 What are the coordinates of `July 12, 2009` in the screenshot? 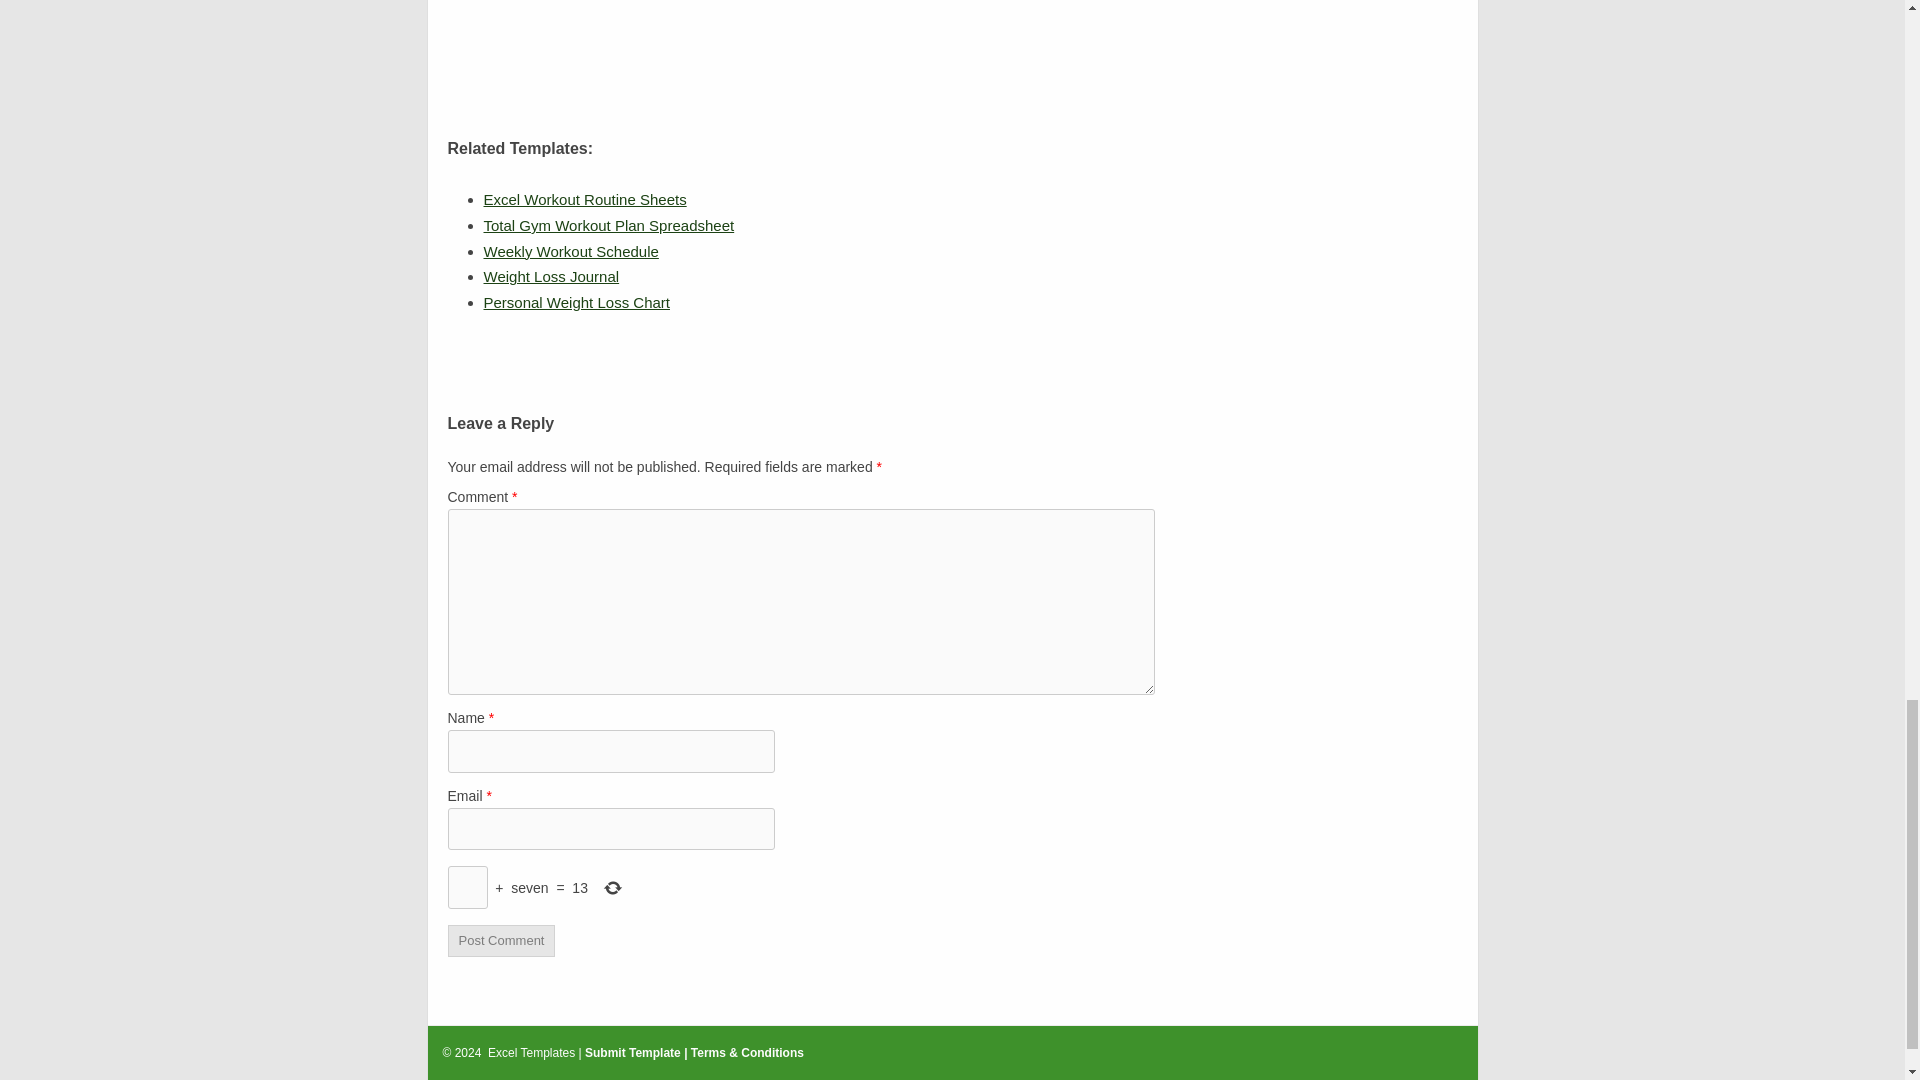 It's located at (552, 276).